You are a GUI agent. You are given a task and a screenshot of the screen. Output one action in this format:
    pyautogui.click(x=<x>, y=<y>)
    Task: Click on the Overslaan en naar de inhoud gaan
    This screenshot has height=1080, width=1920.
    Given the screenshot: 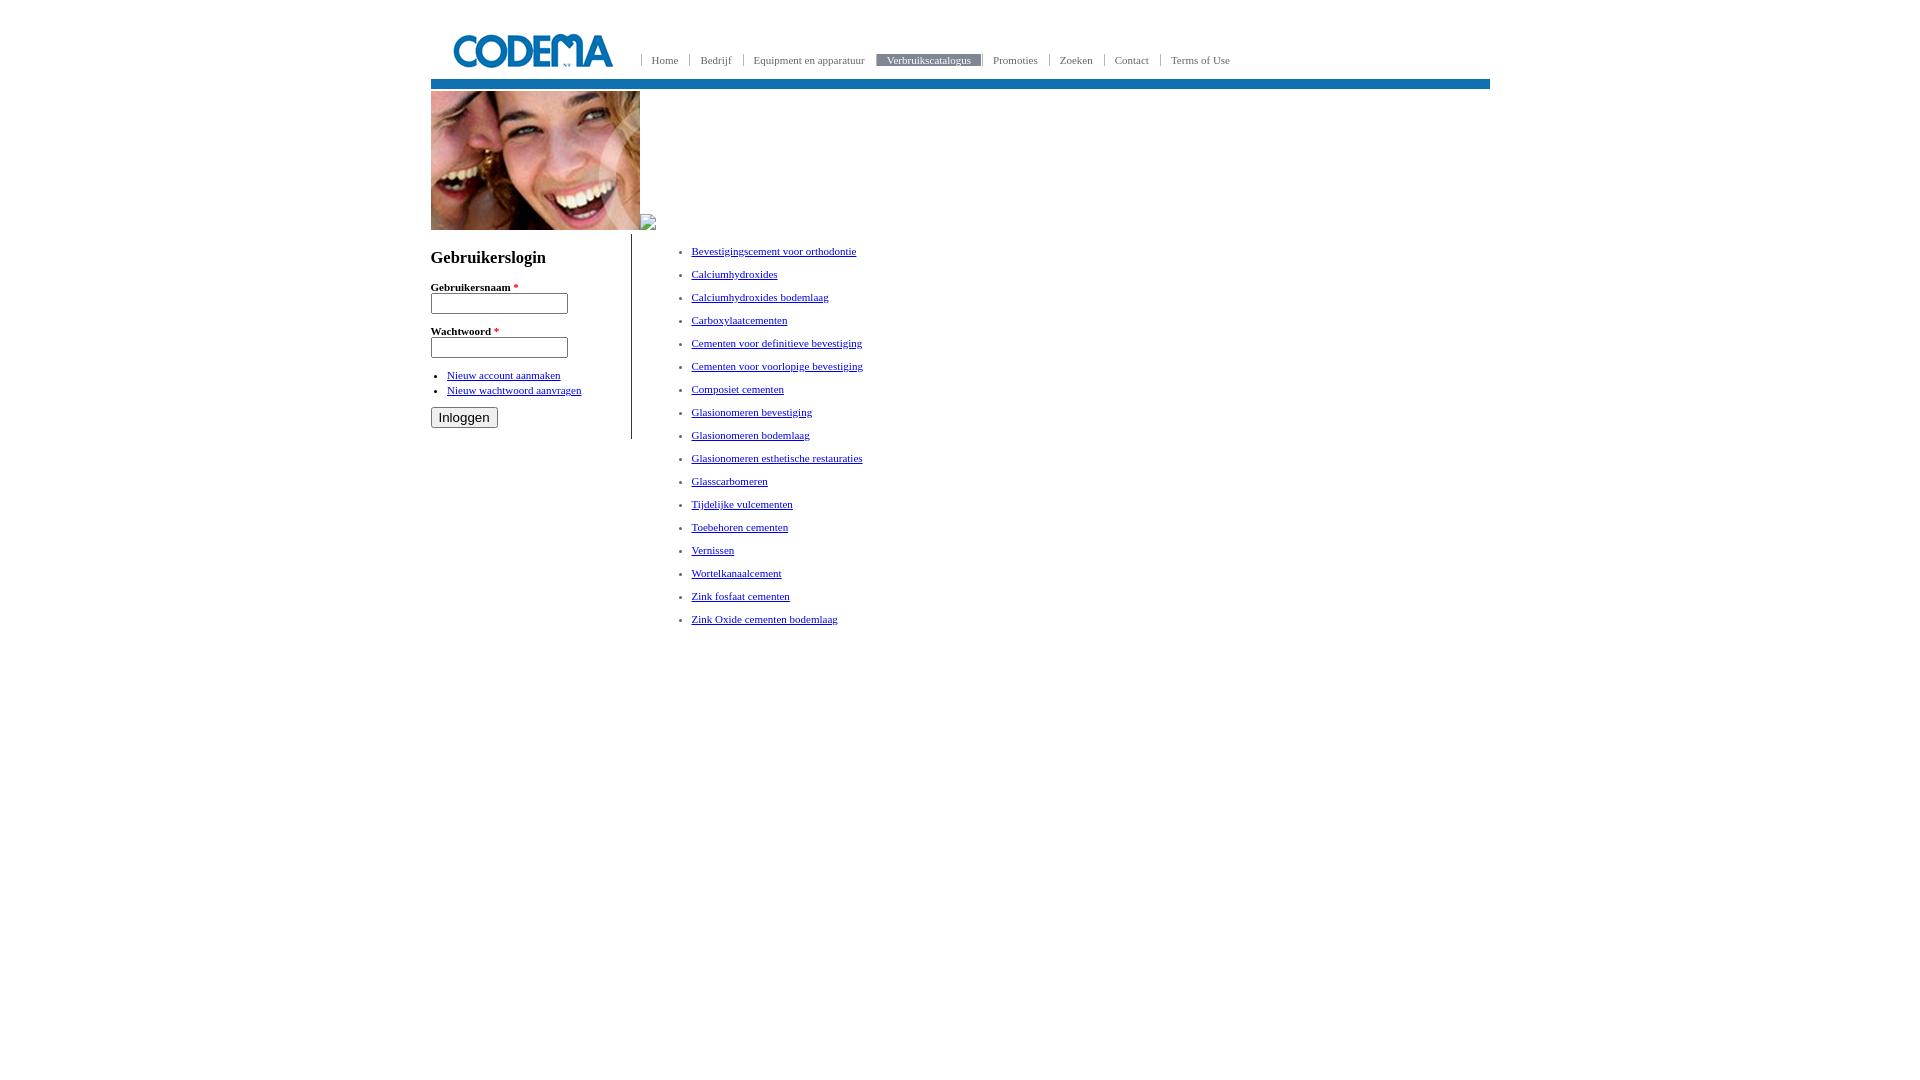 What is the action you would take?
    pyautogui.click(x=116, y=8)
    